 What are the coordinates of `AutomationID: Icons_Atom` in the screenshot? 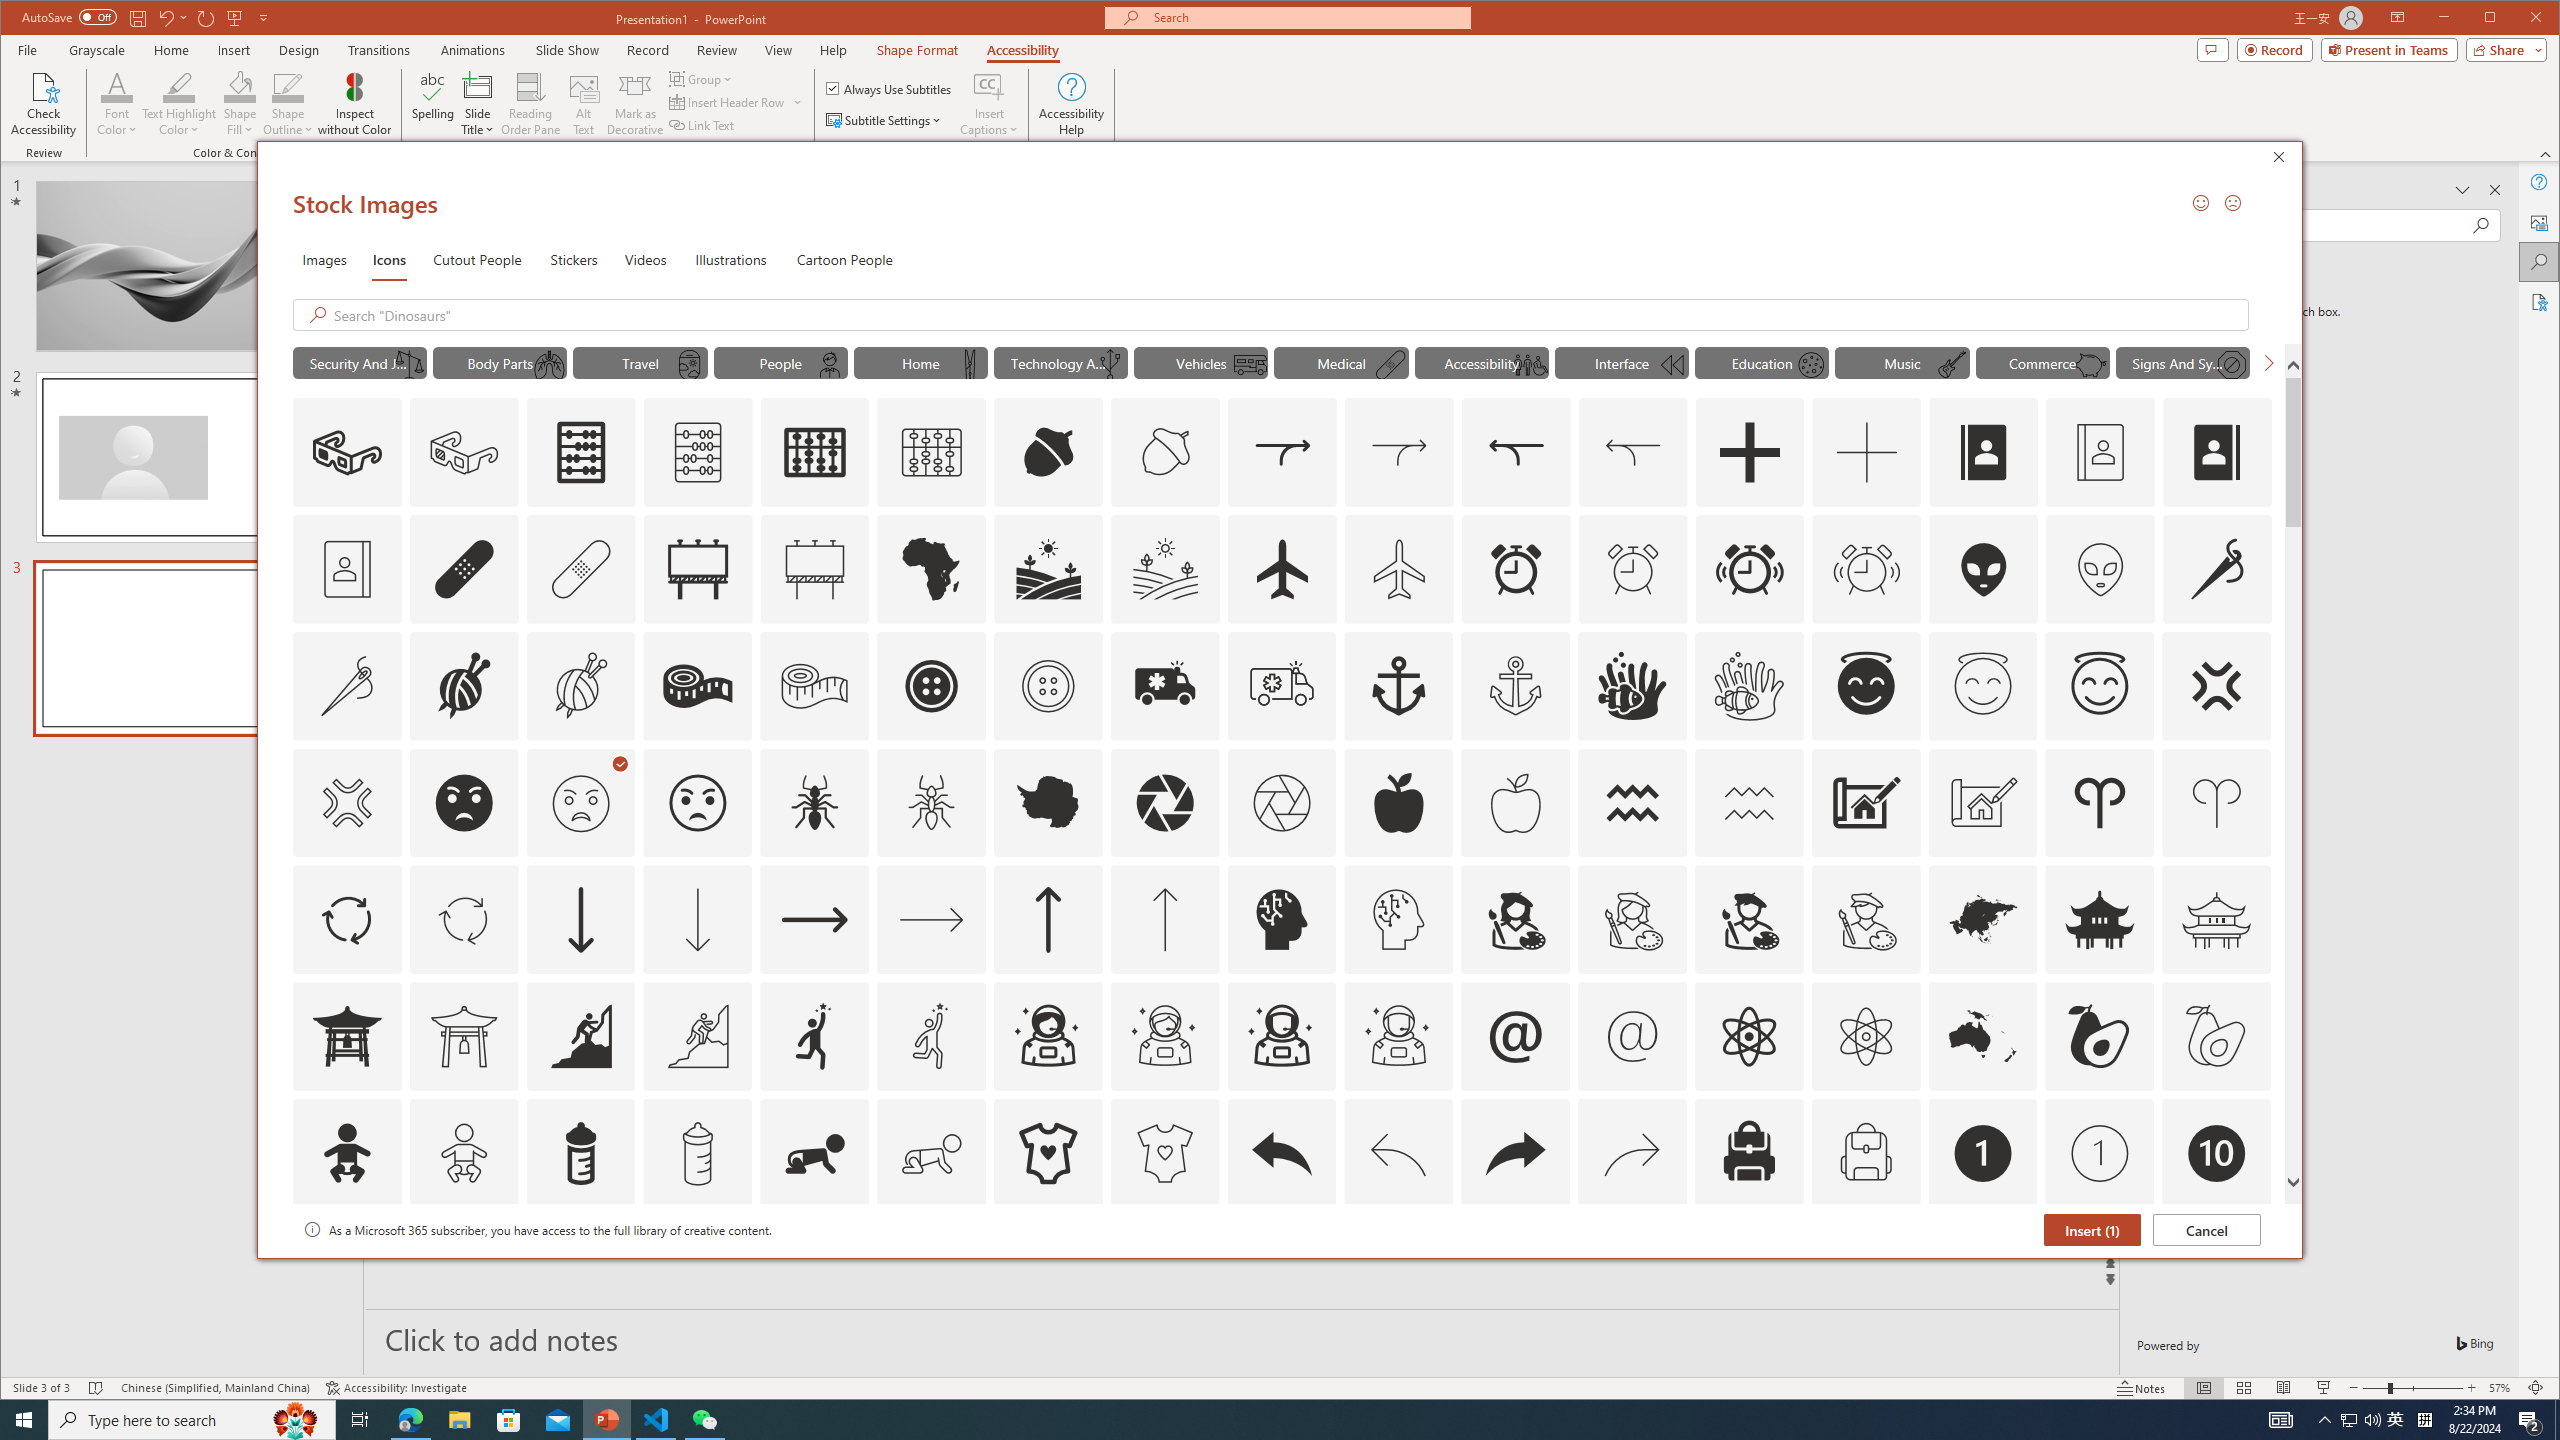 It's located at (1748, 1036).